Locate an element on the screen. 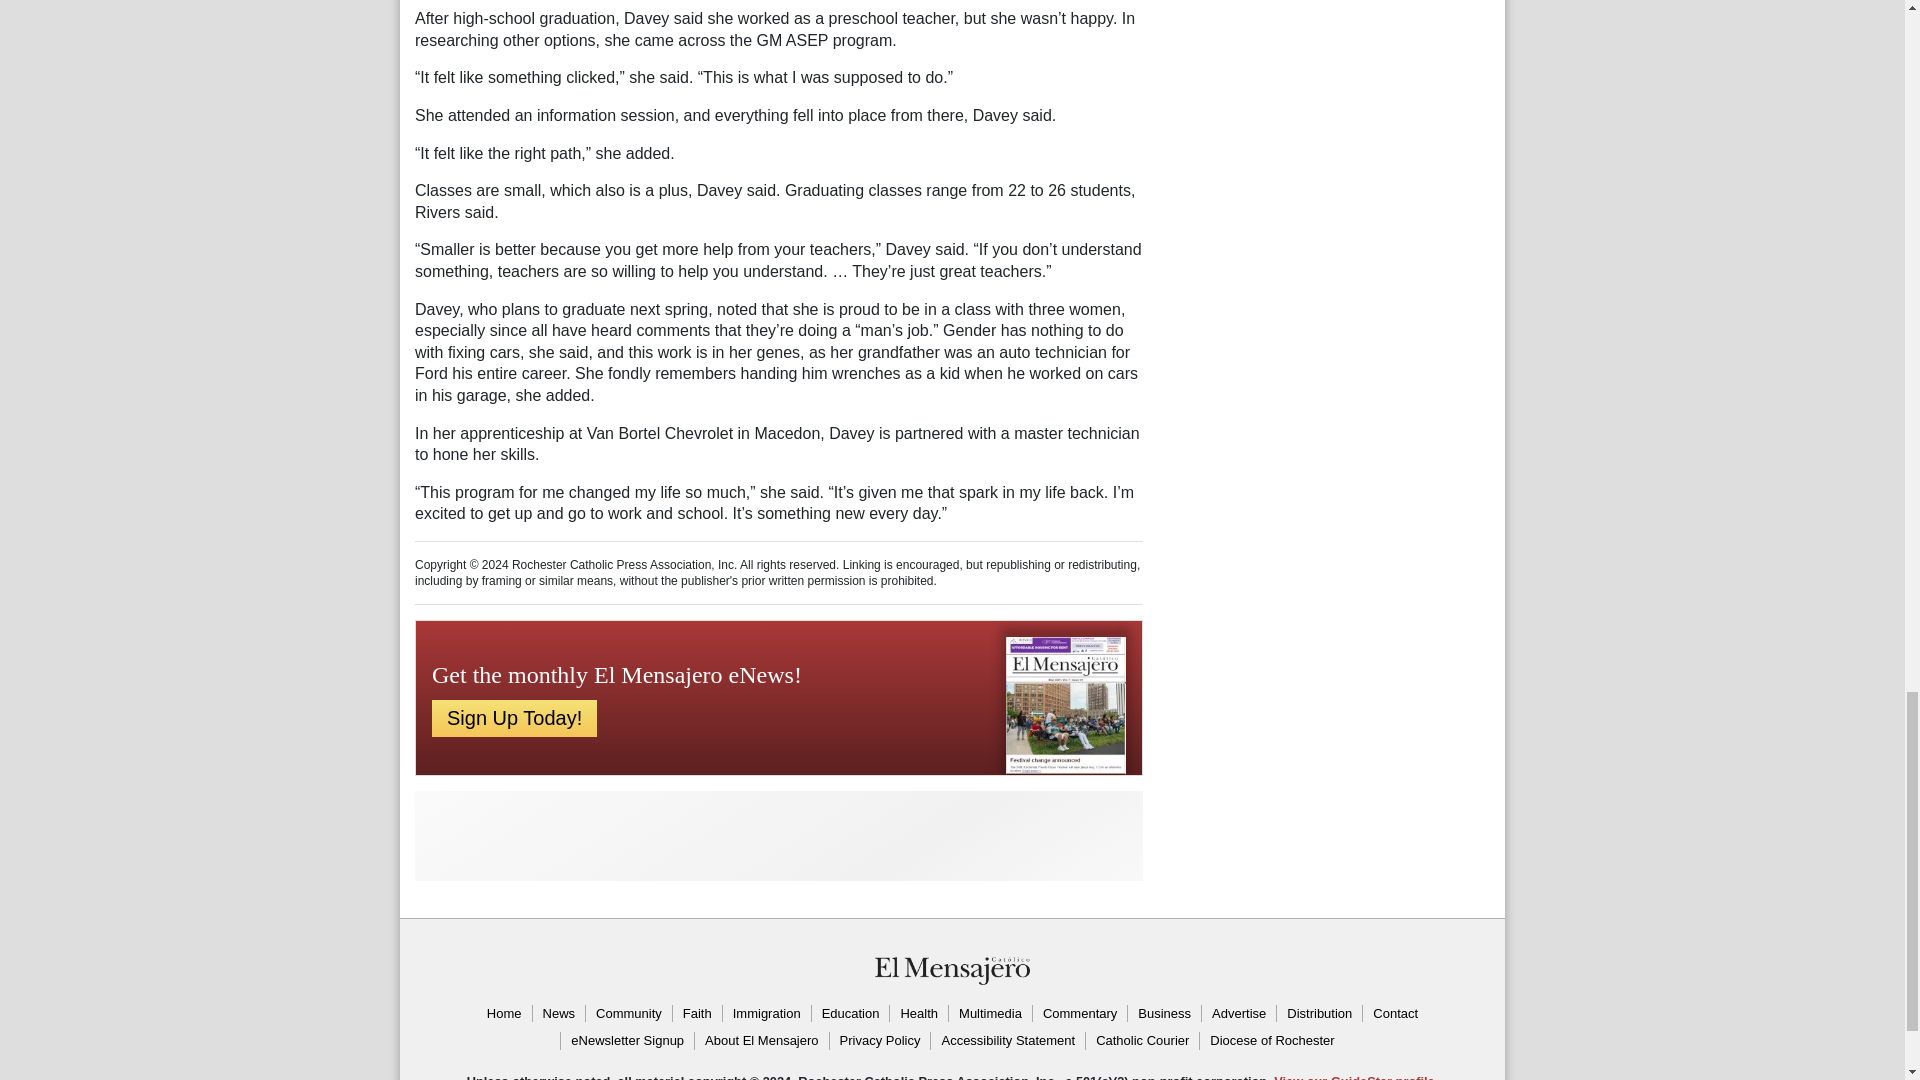  News is located at coordinates (558, 1014).